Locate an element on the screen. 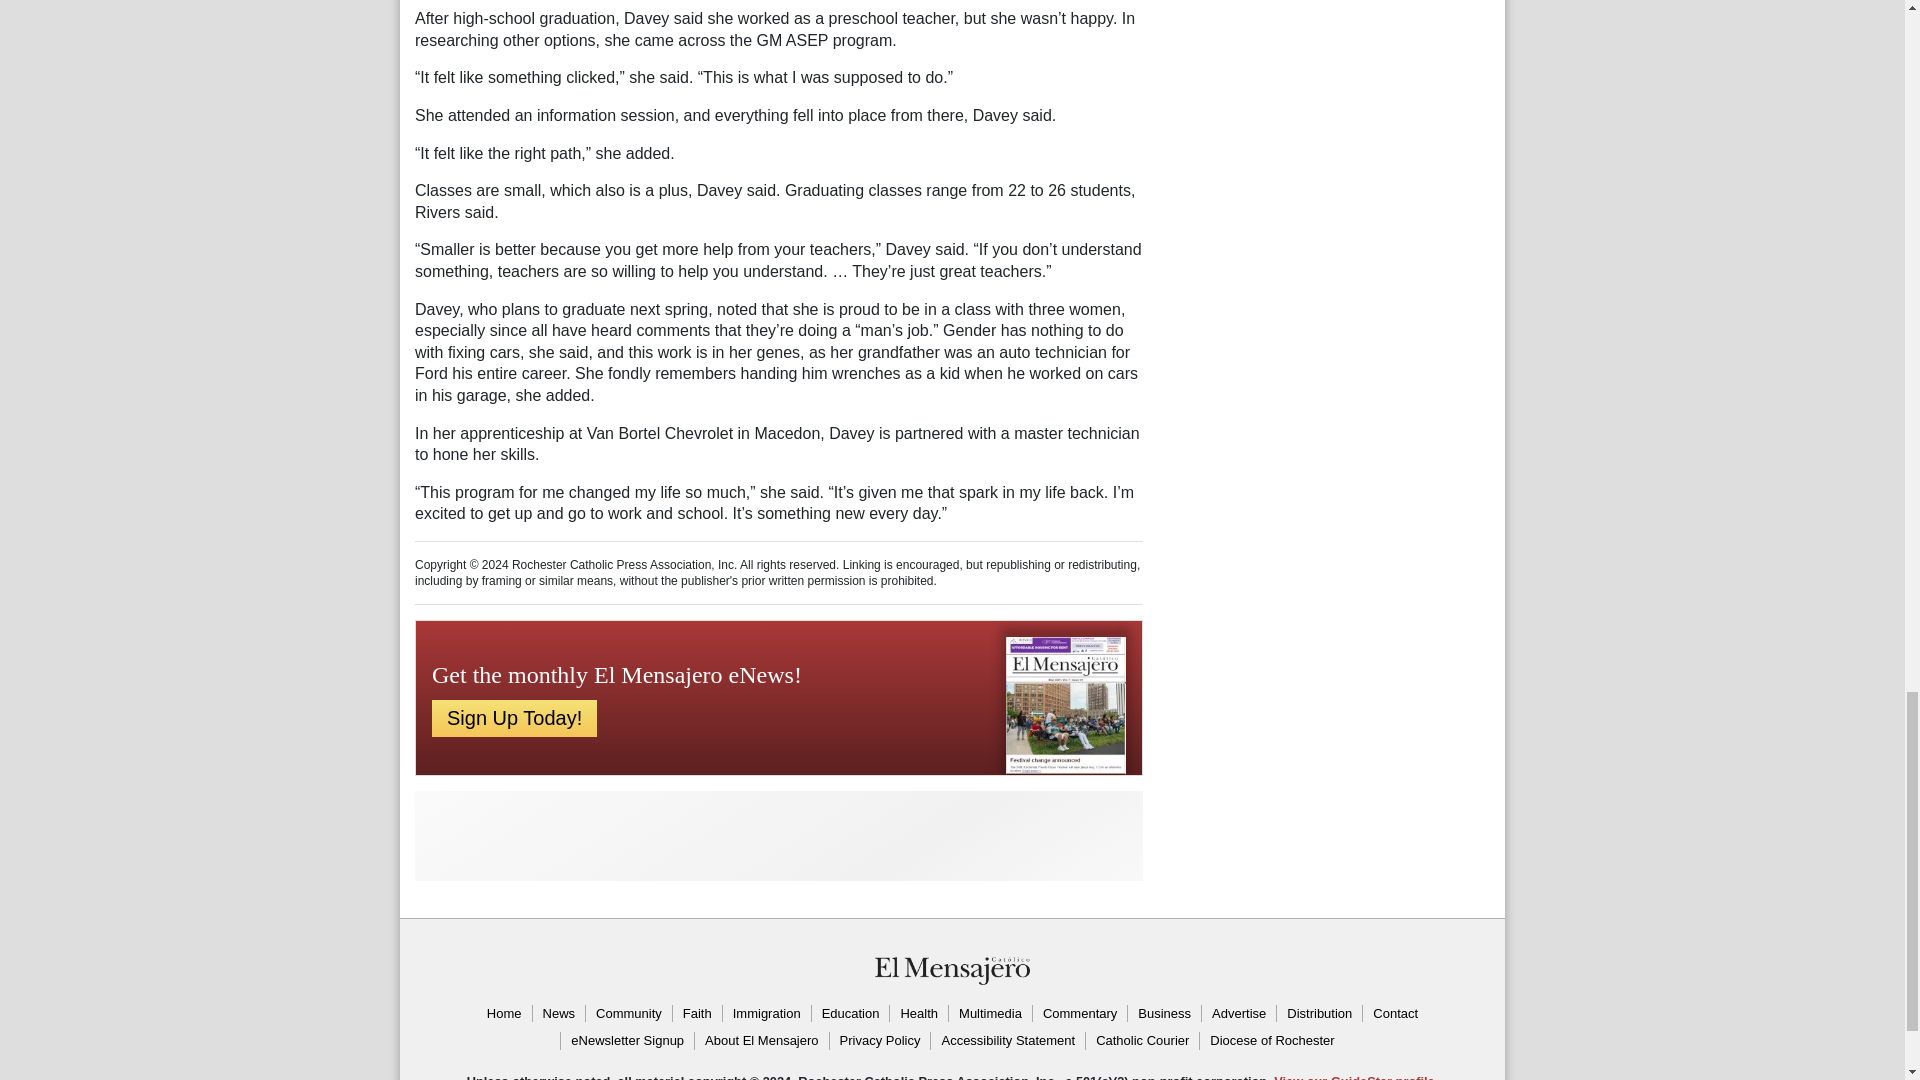  News is located at coordinates (558, 1014).